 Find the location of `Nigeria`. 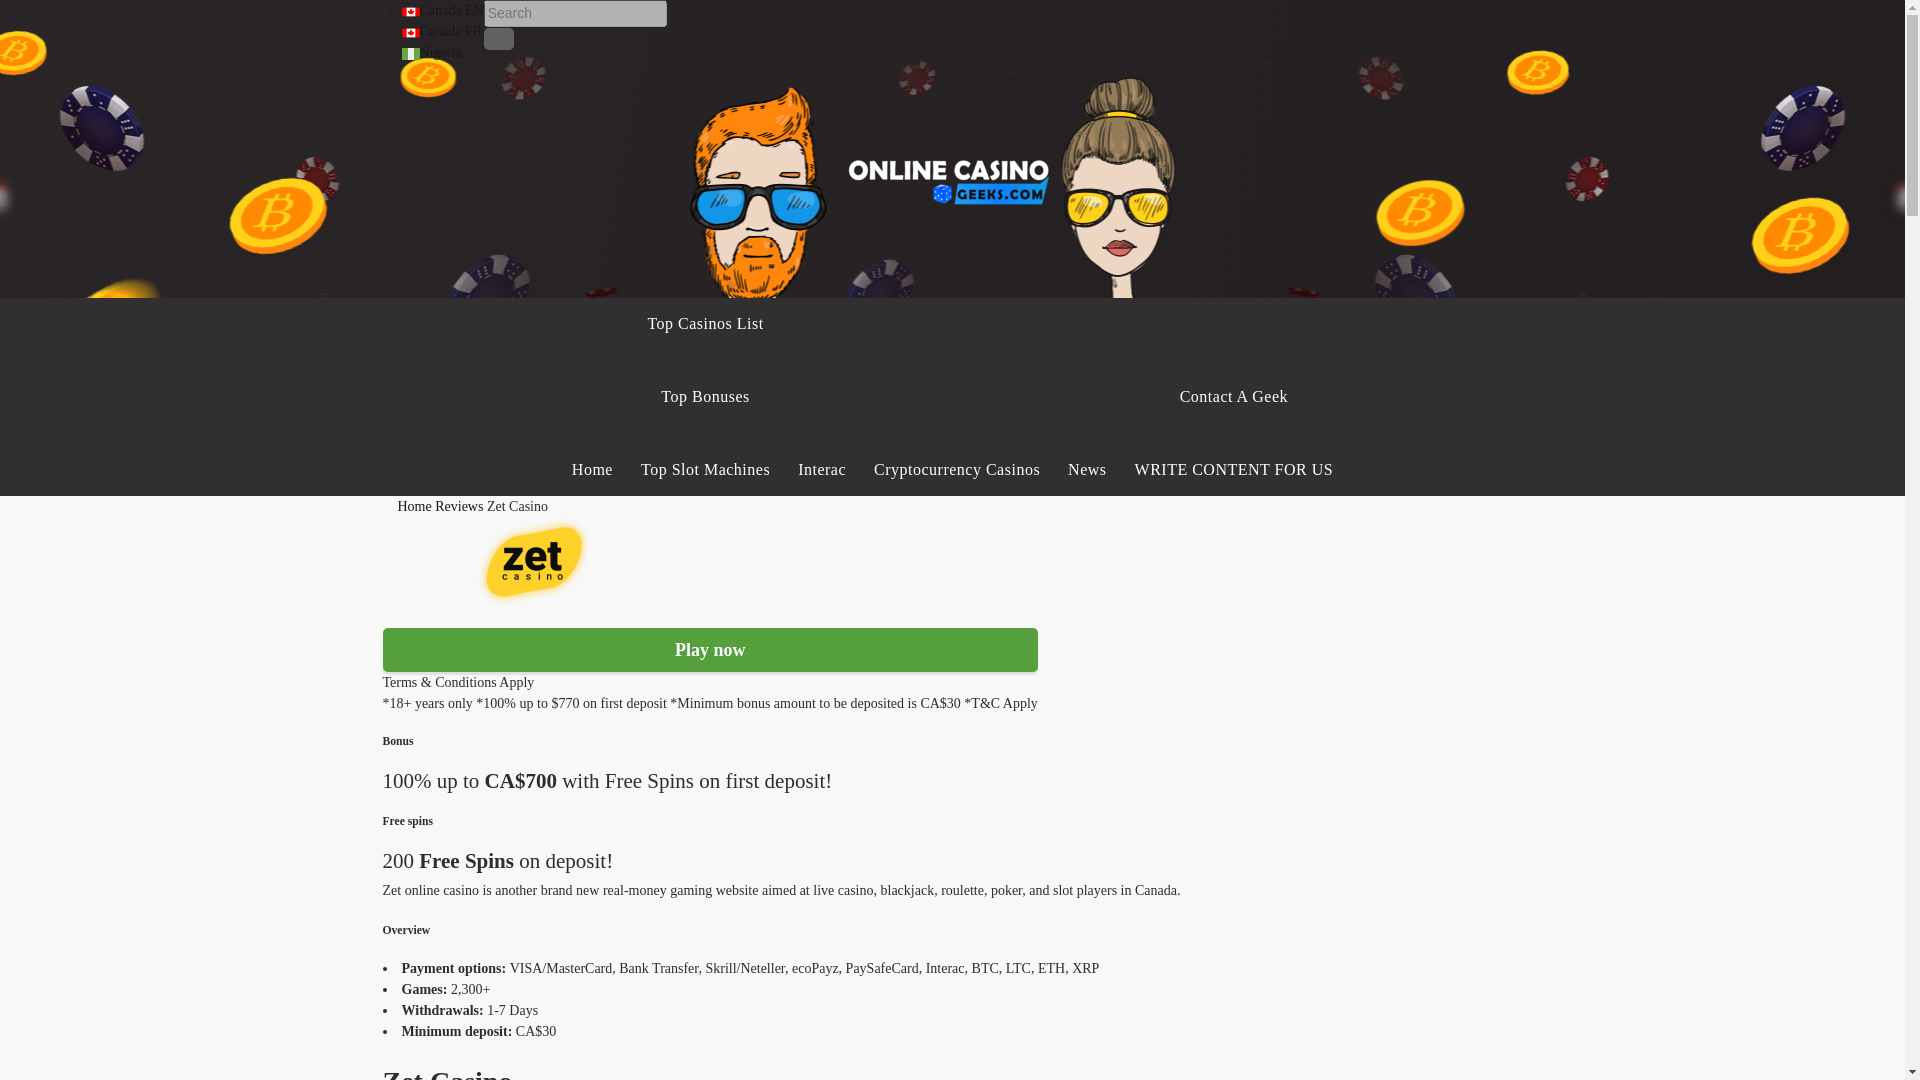

Nigeria is located at coordinates (432, 52).